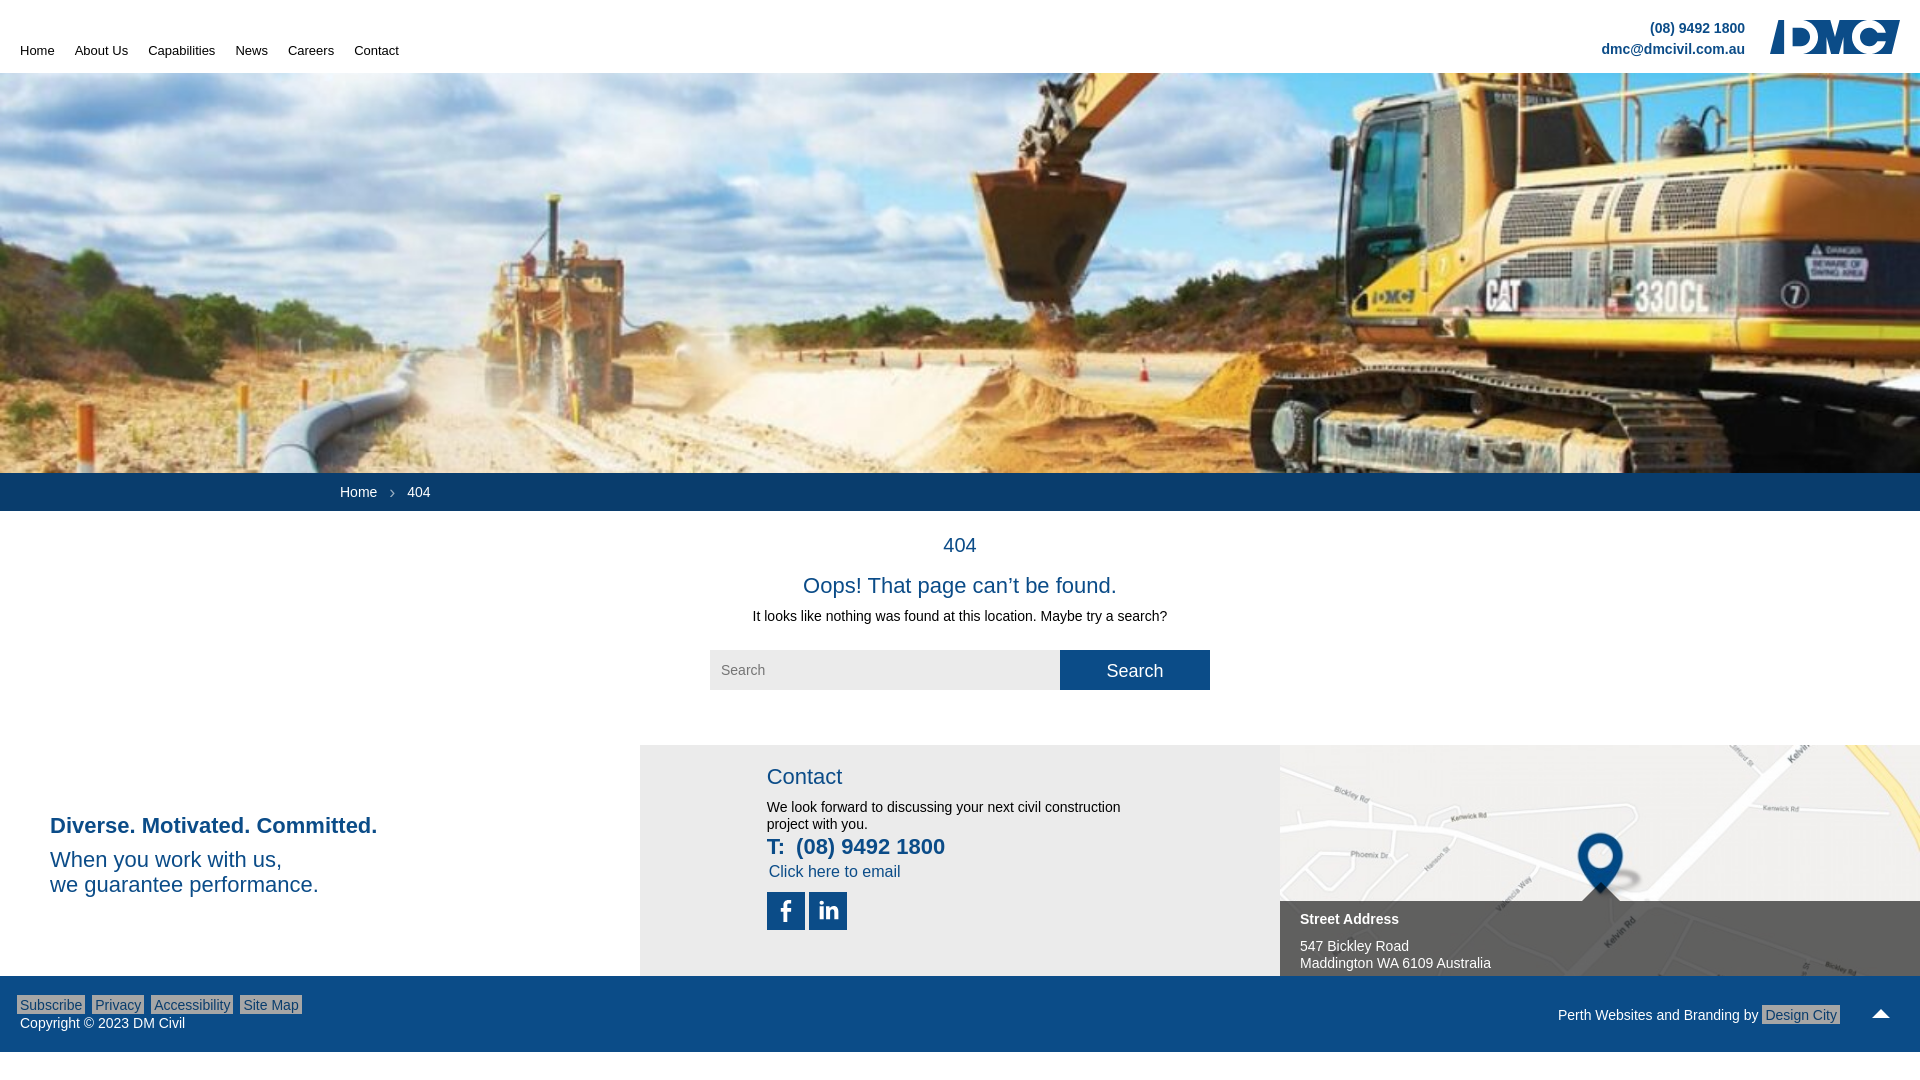  What do you see at coordinates (1698, 28) in the screenshot?
I see `(08) 9492 1800` at bounding box center [1698, 28].